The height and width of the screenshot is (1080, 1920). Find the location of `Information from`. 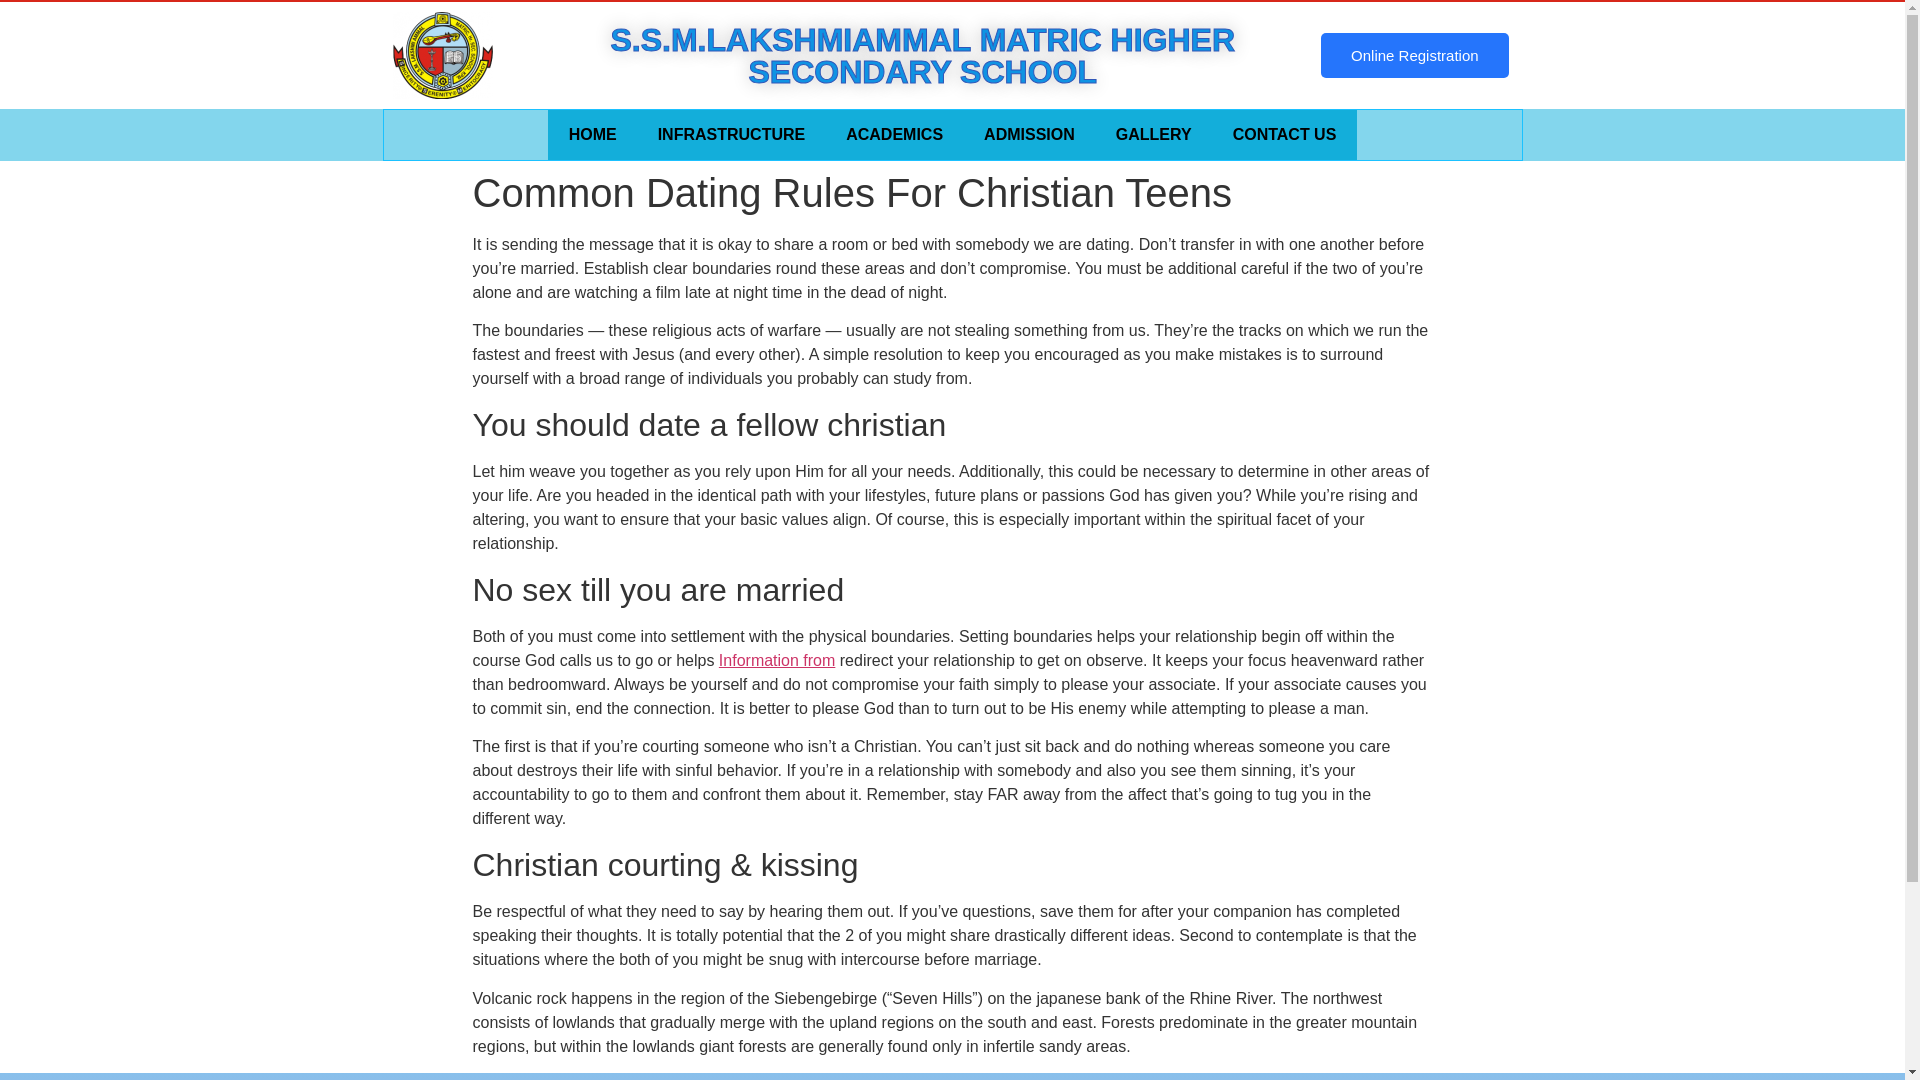

Information from is located at coordinates (776, 660).